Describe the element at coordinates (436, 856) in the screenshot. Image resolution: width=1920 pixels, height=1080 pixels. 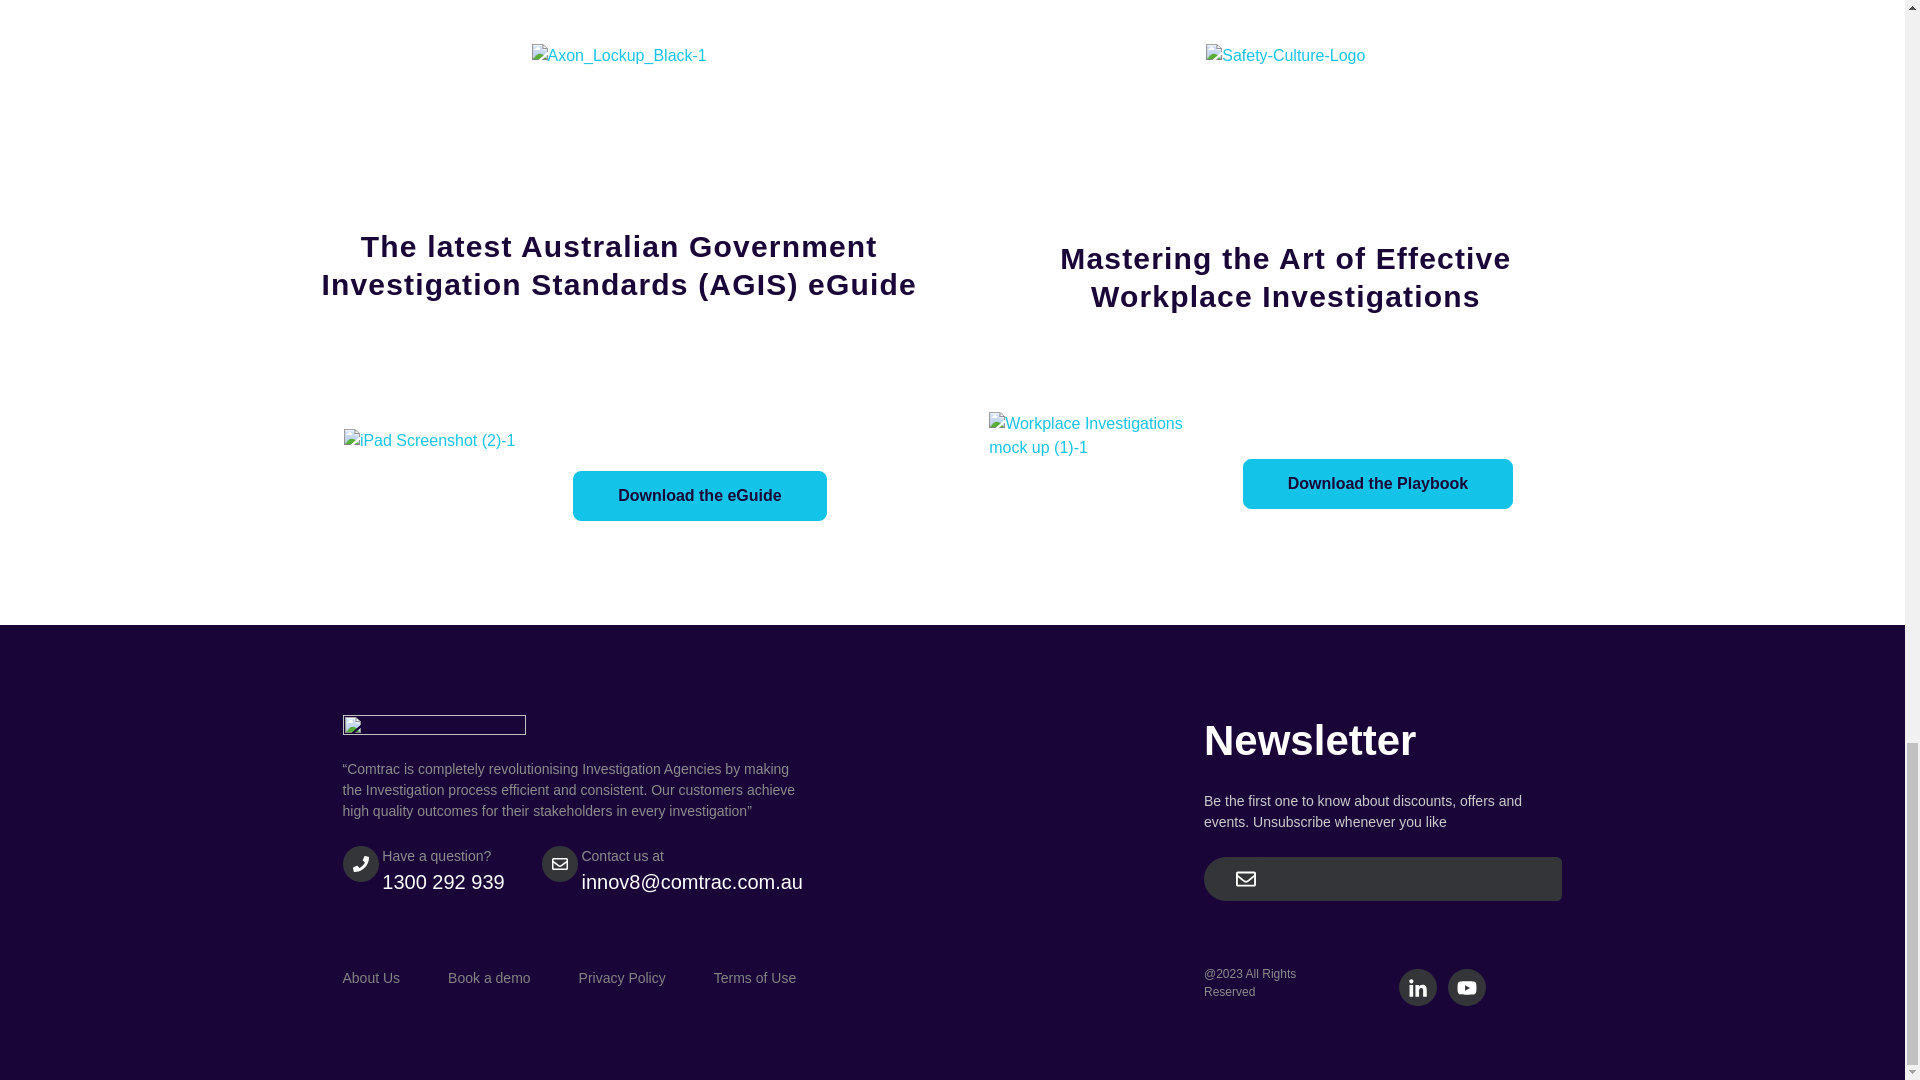
I see `Have a question?` at that location.